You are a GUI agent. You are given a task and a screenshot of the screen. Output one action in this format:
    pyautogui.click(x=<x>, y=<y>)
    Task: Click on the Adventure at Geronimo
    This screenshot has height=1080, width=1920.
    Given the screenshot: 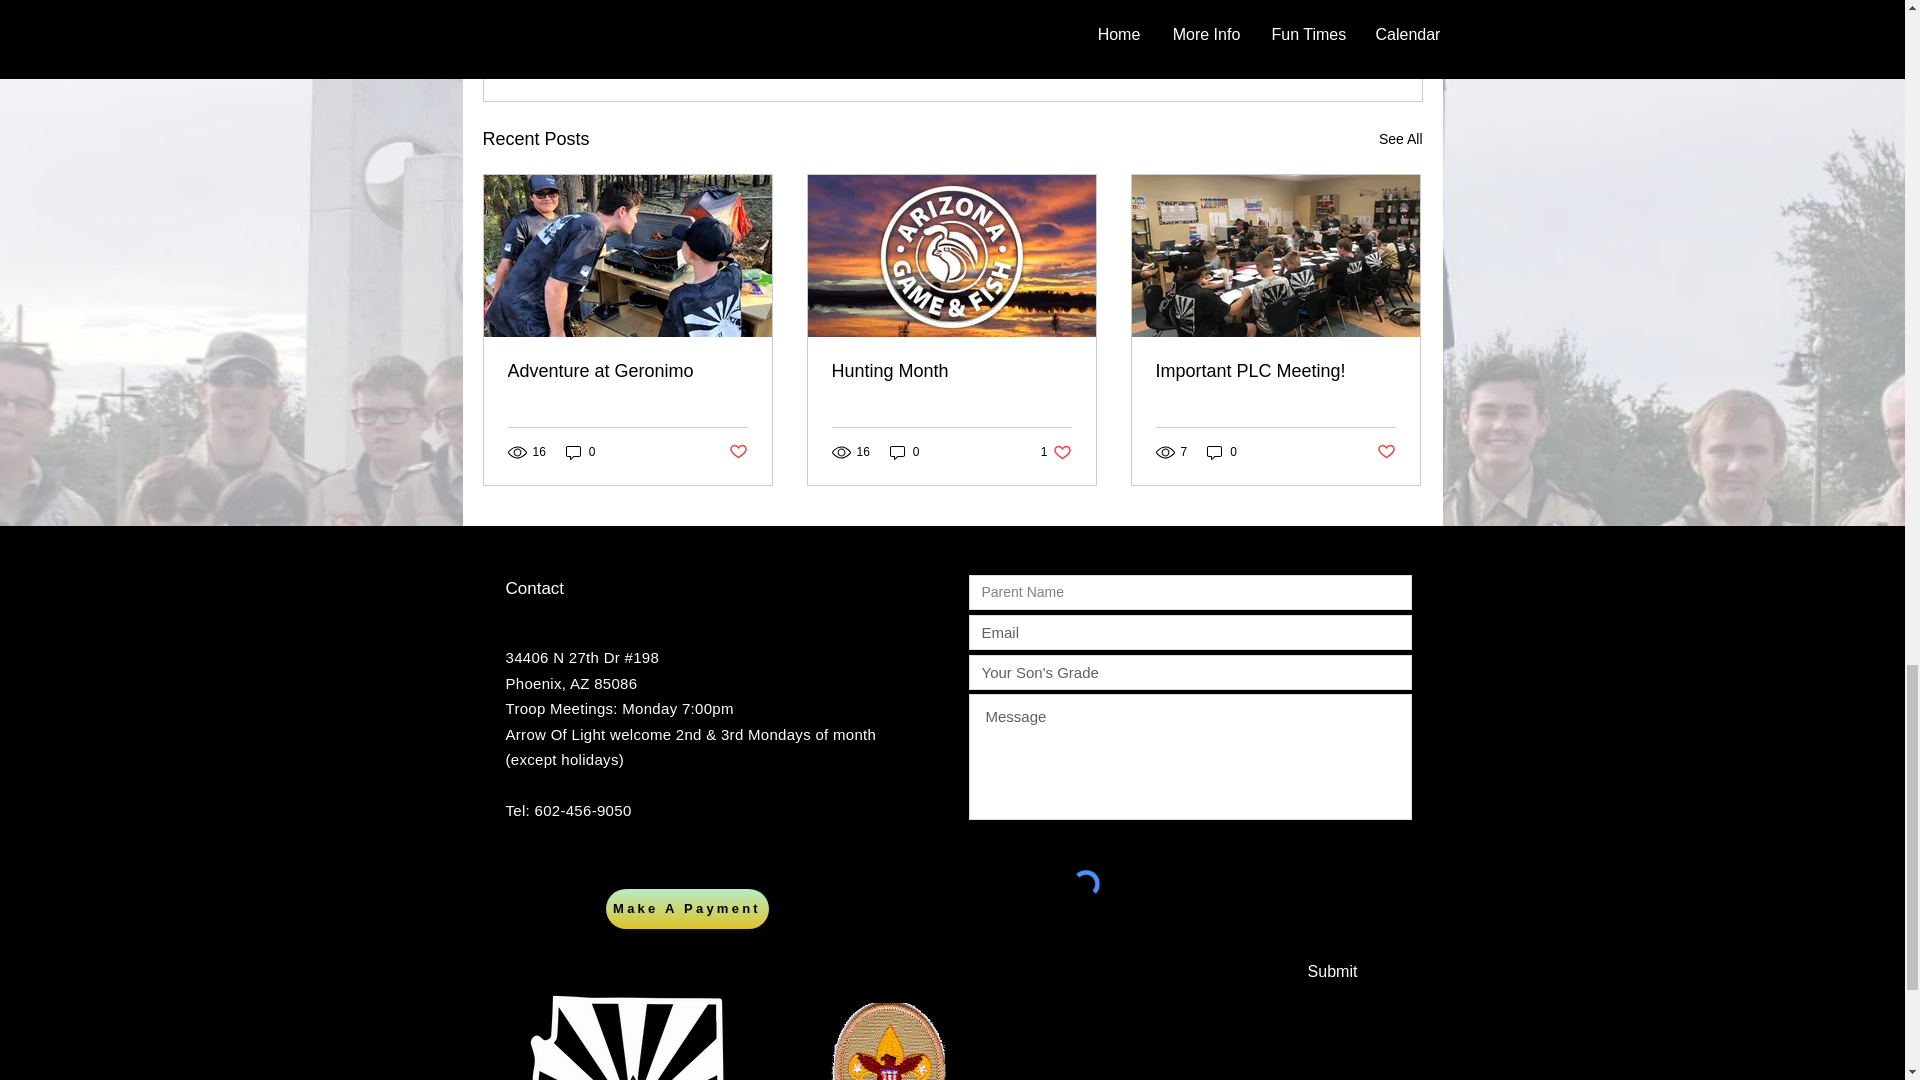 What is the action you would take?
    pyautogui.click(x=1386, y=452)
    